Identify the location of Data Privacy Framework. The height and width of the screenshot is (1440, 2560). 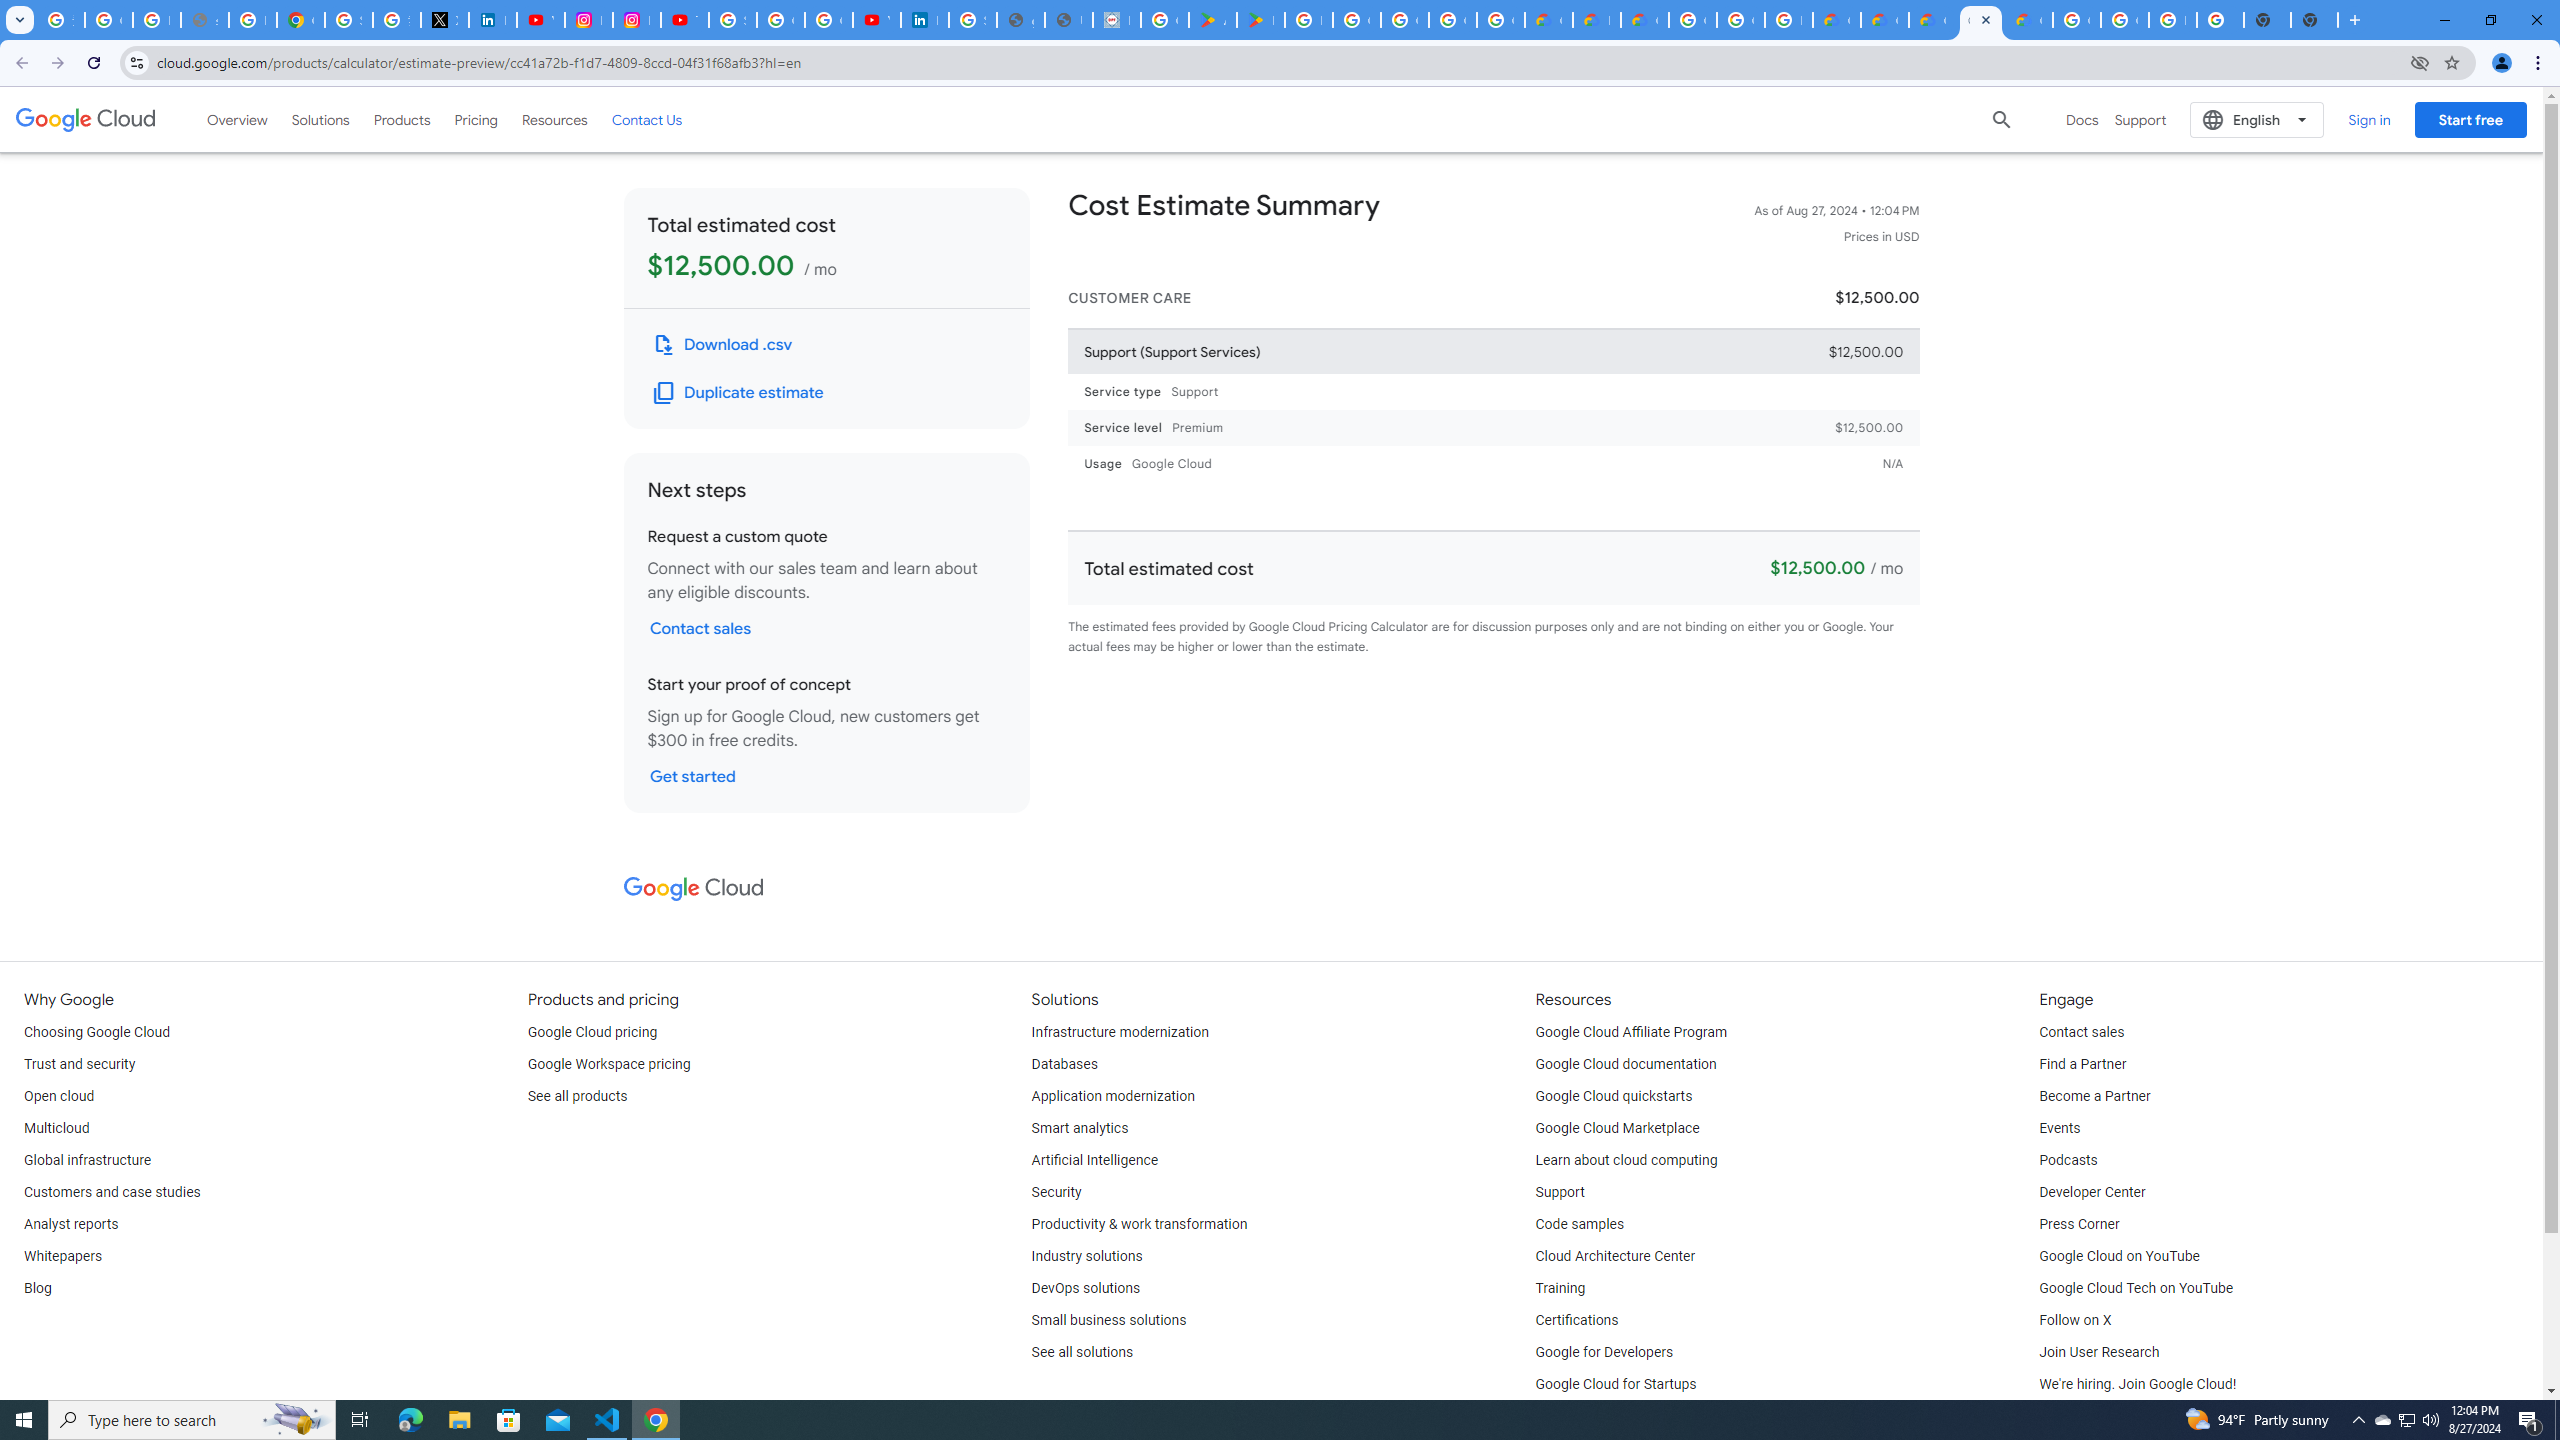
(1116, 20).